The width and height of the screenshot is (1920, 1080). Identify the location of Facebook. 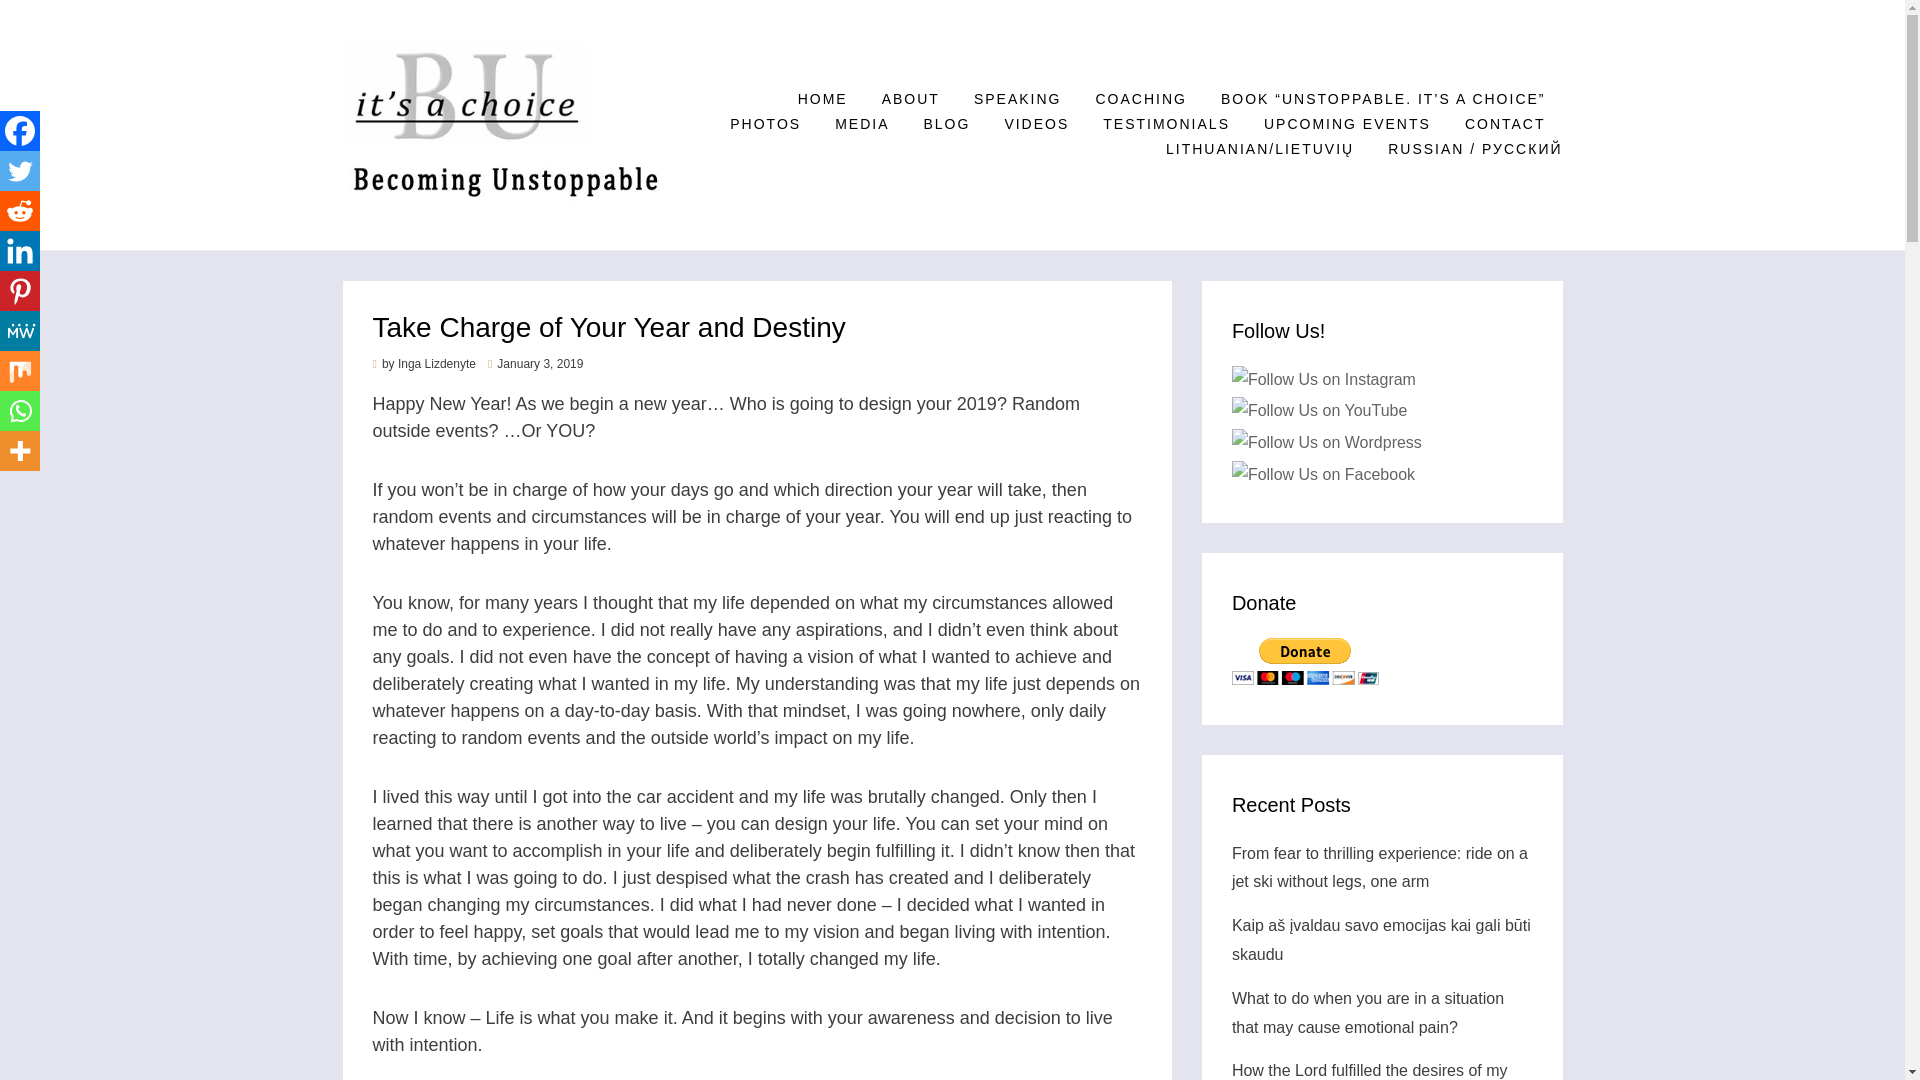
(20, 131).